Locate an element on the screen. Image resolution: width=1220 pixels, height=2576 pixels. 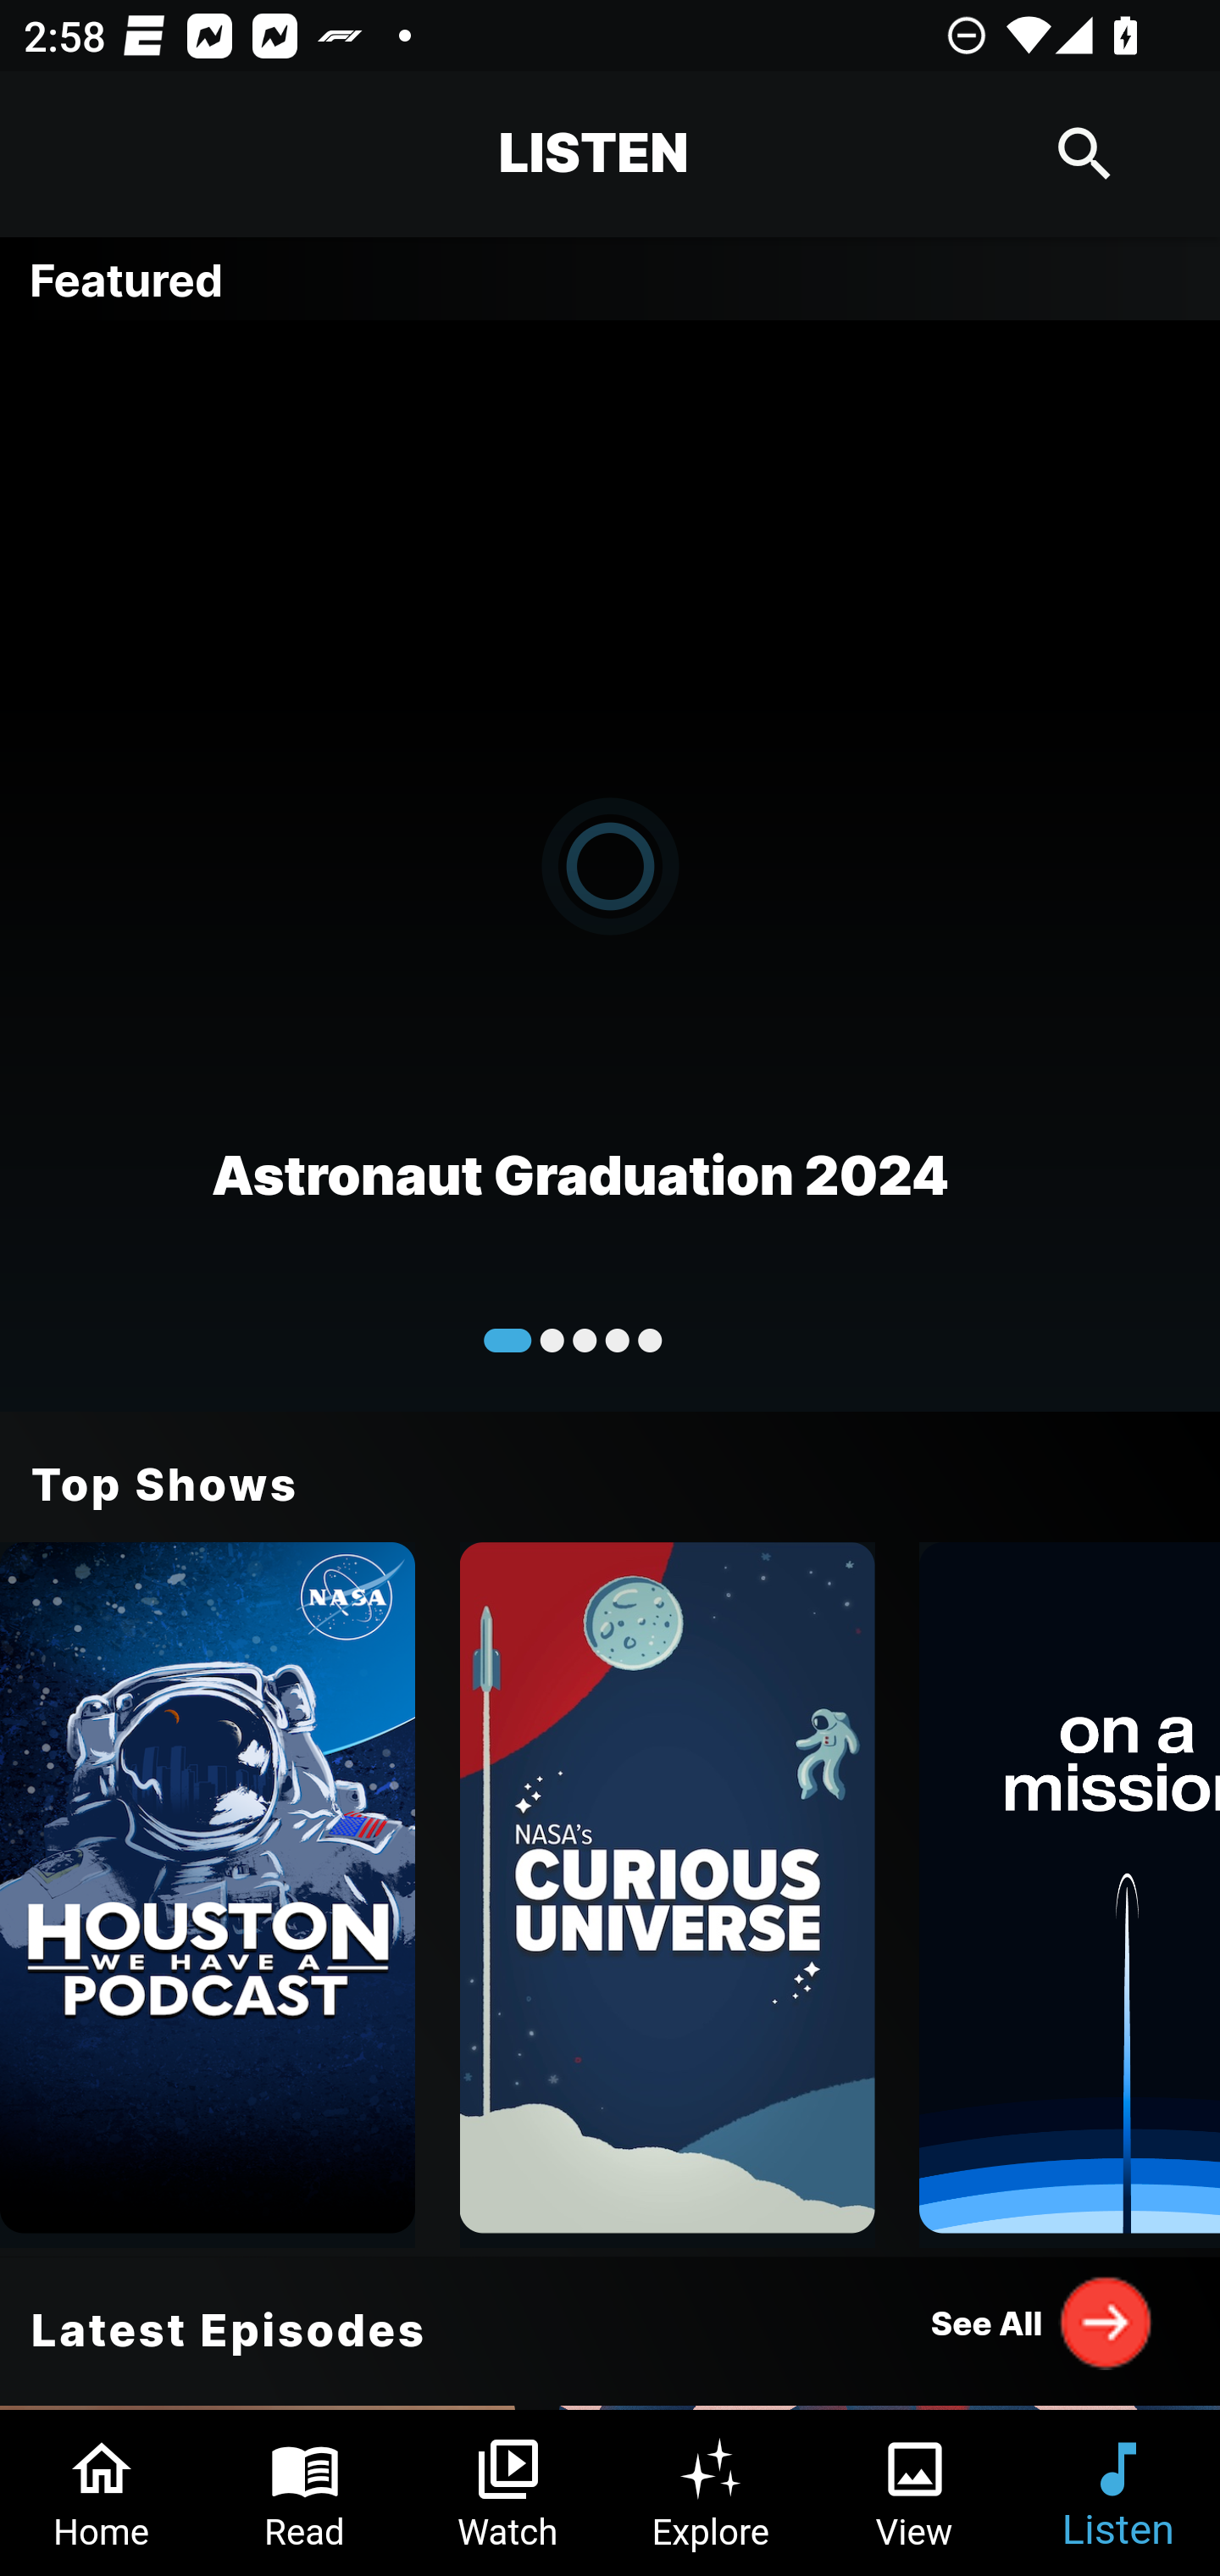
Listen
Tab 6 of 6 is located at coordinates (1118, 2493).